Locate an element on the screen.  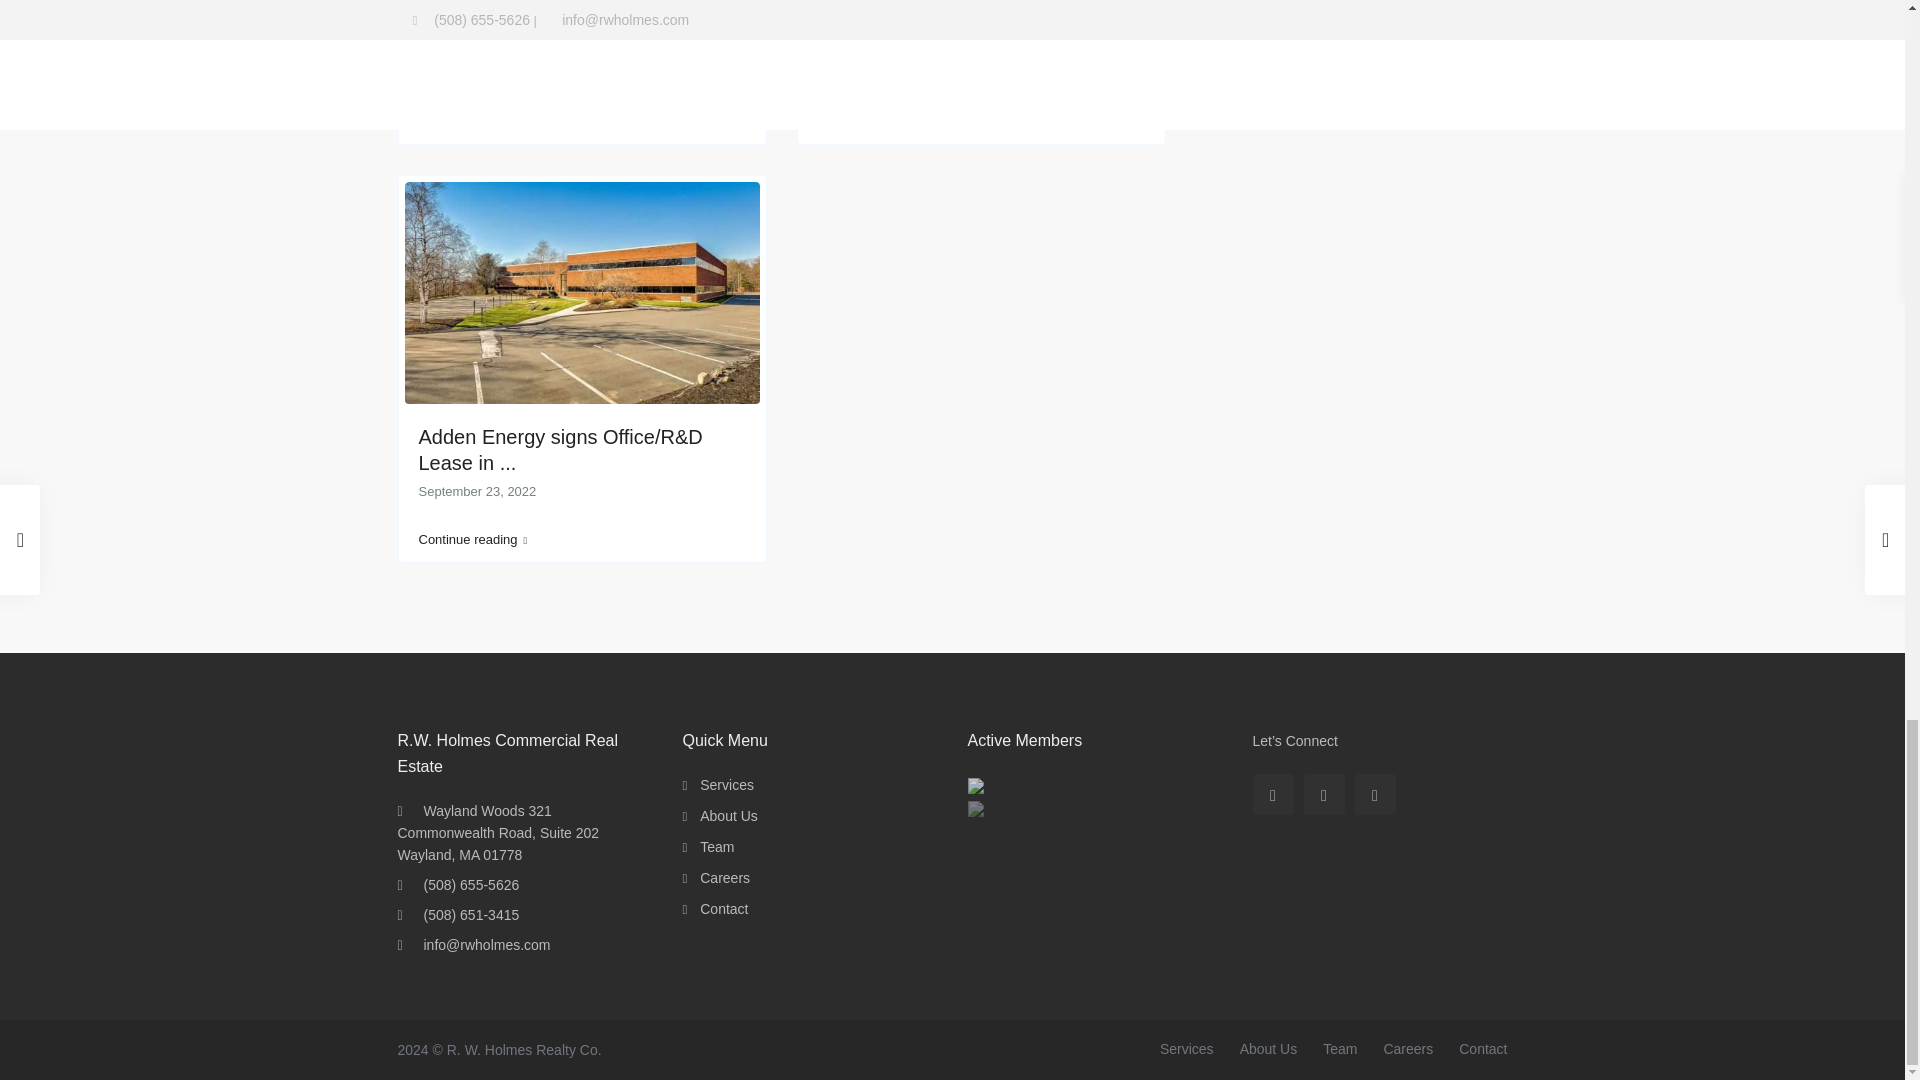
Team is located at coordinates (716, 847).